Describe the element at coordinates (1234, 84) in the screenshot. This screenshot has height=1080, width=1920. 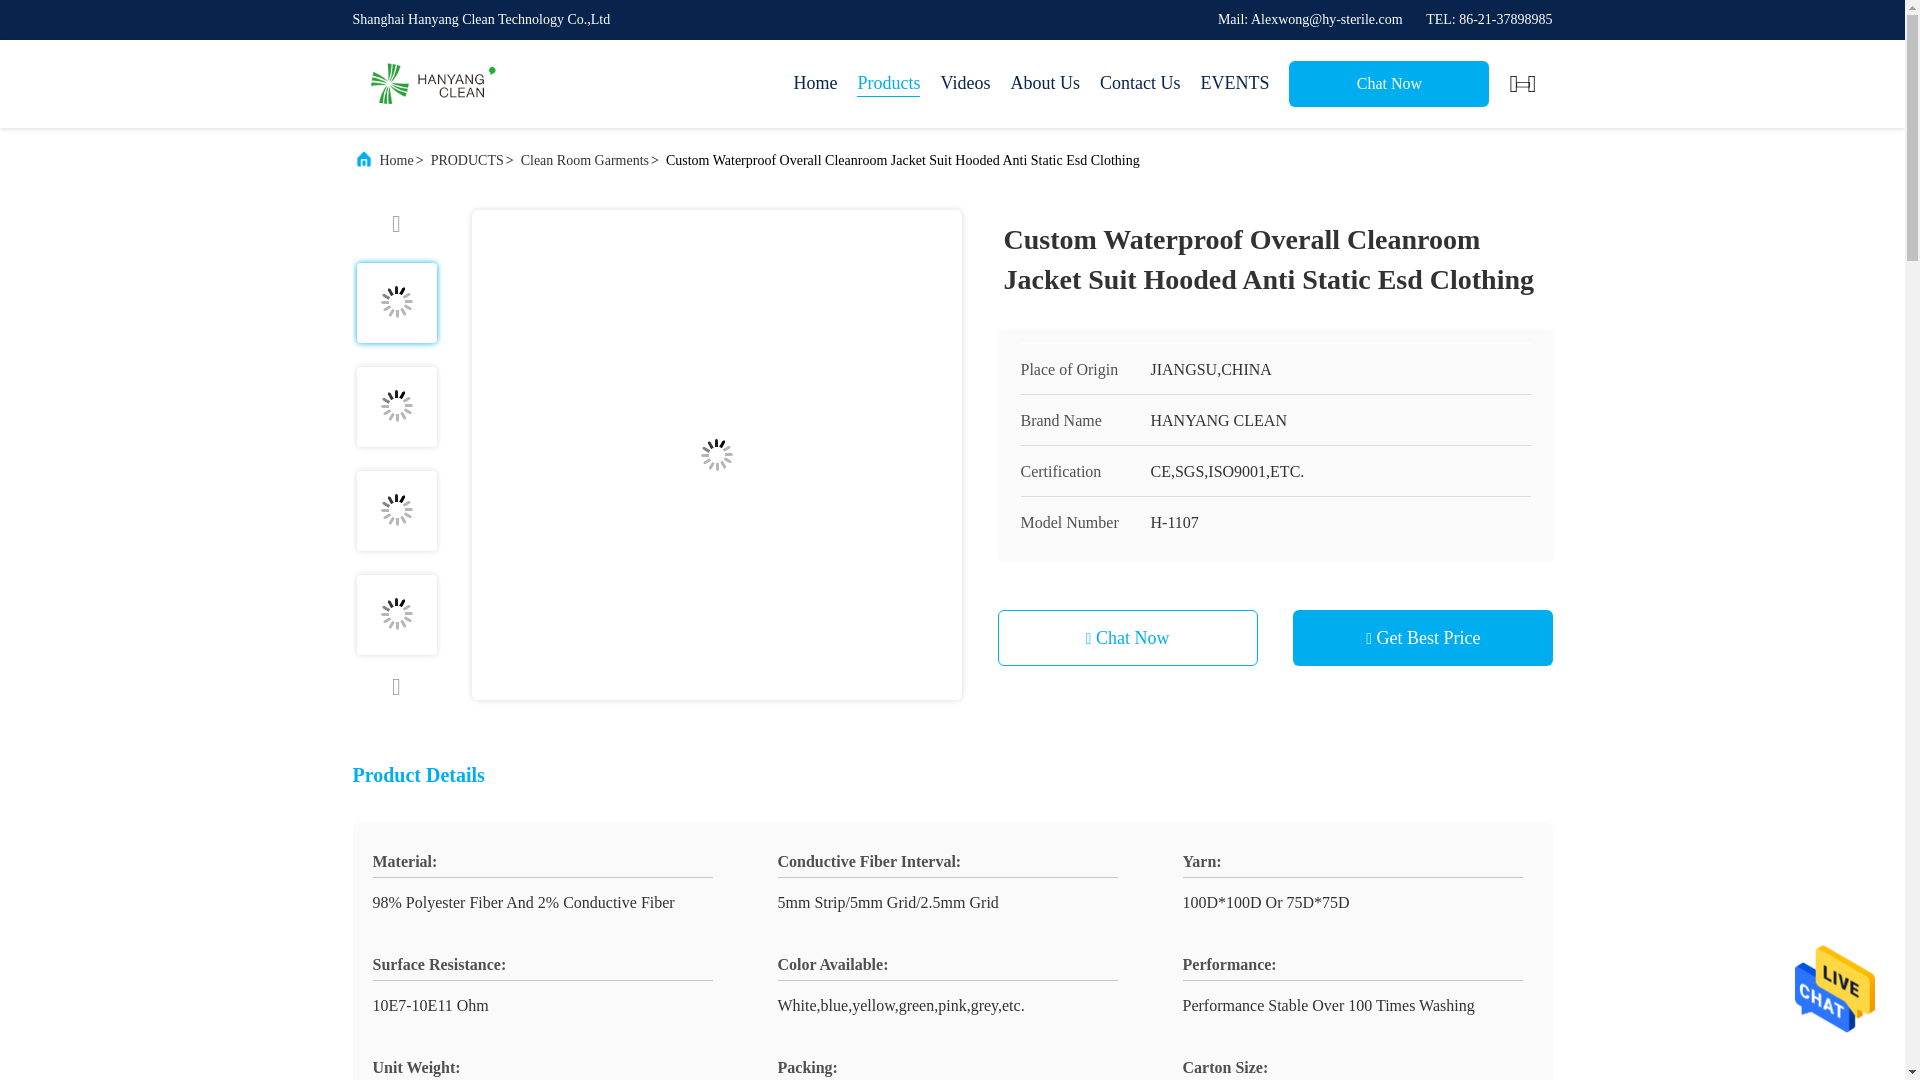
I see `EVENTS` at that location.